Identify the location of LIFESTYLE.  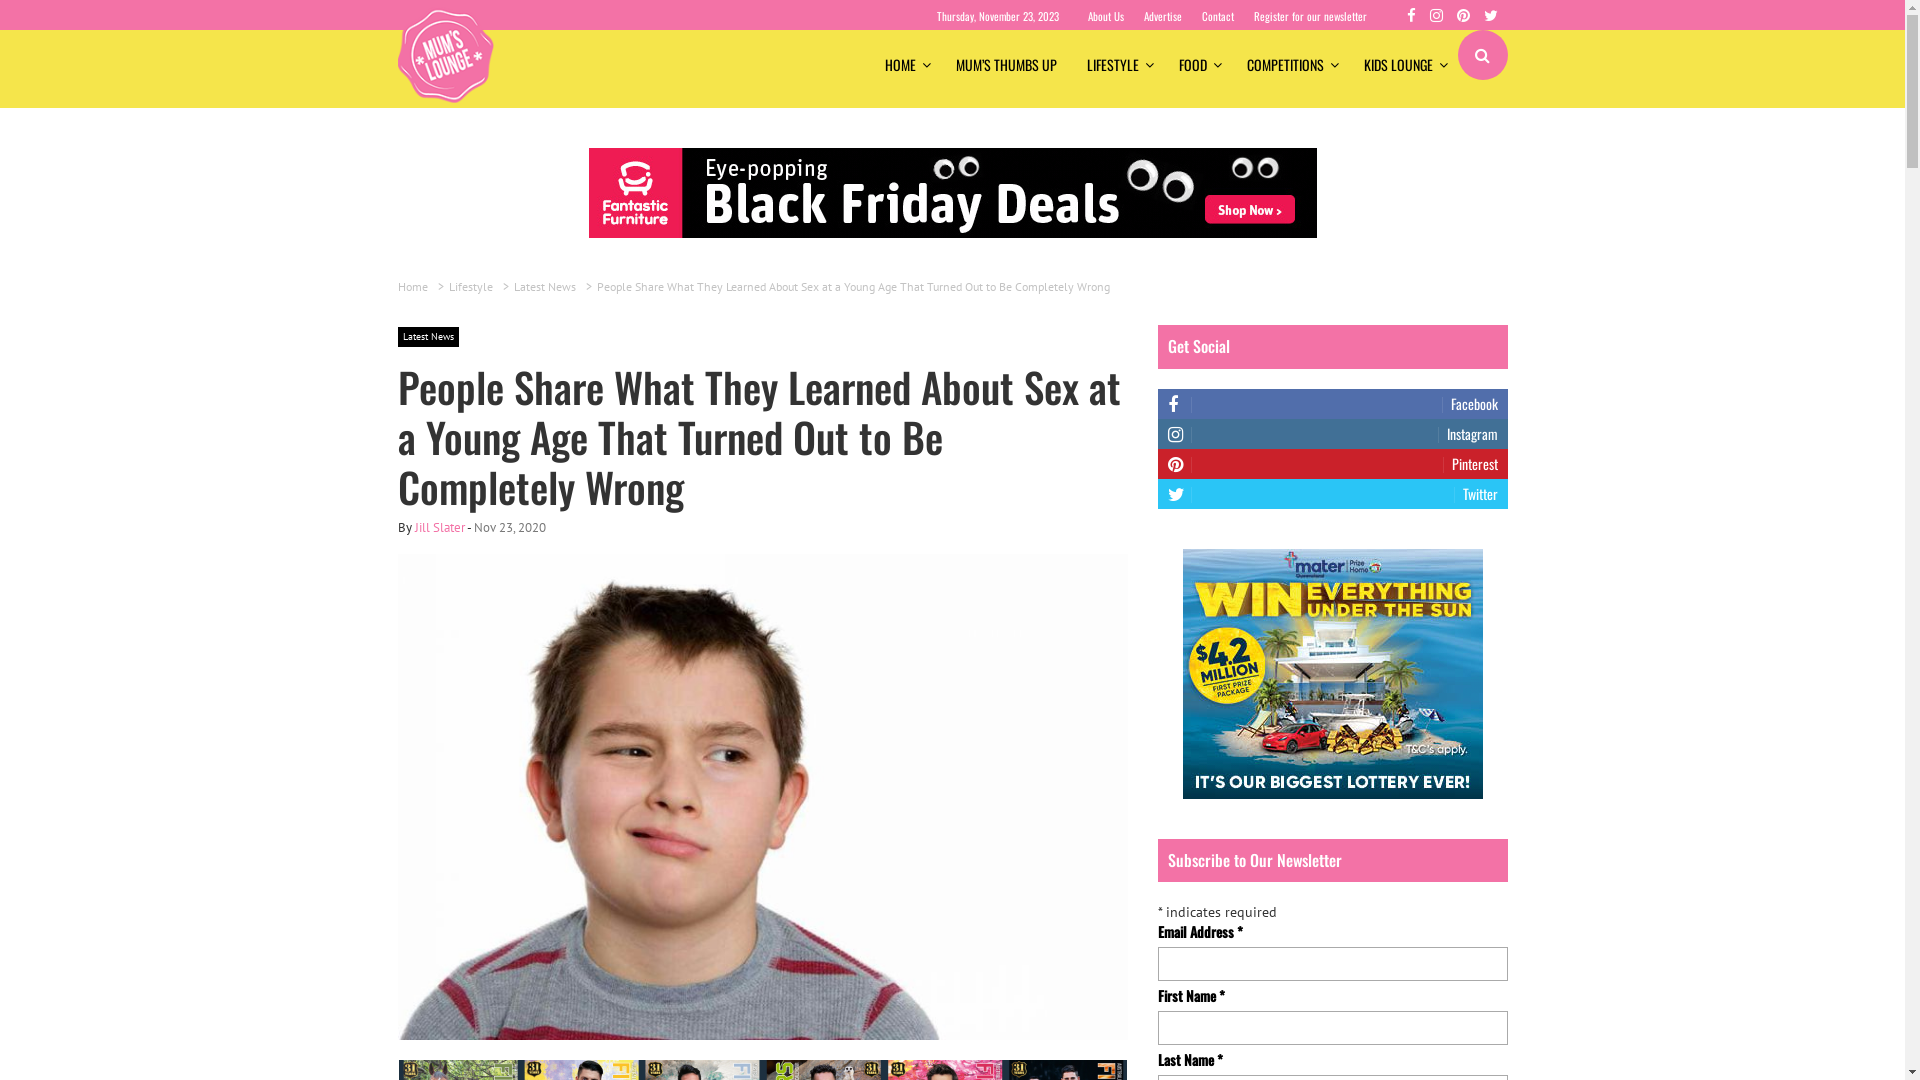
(1118, 65).